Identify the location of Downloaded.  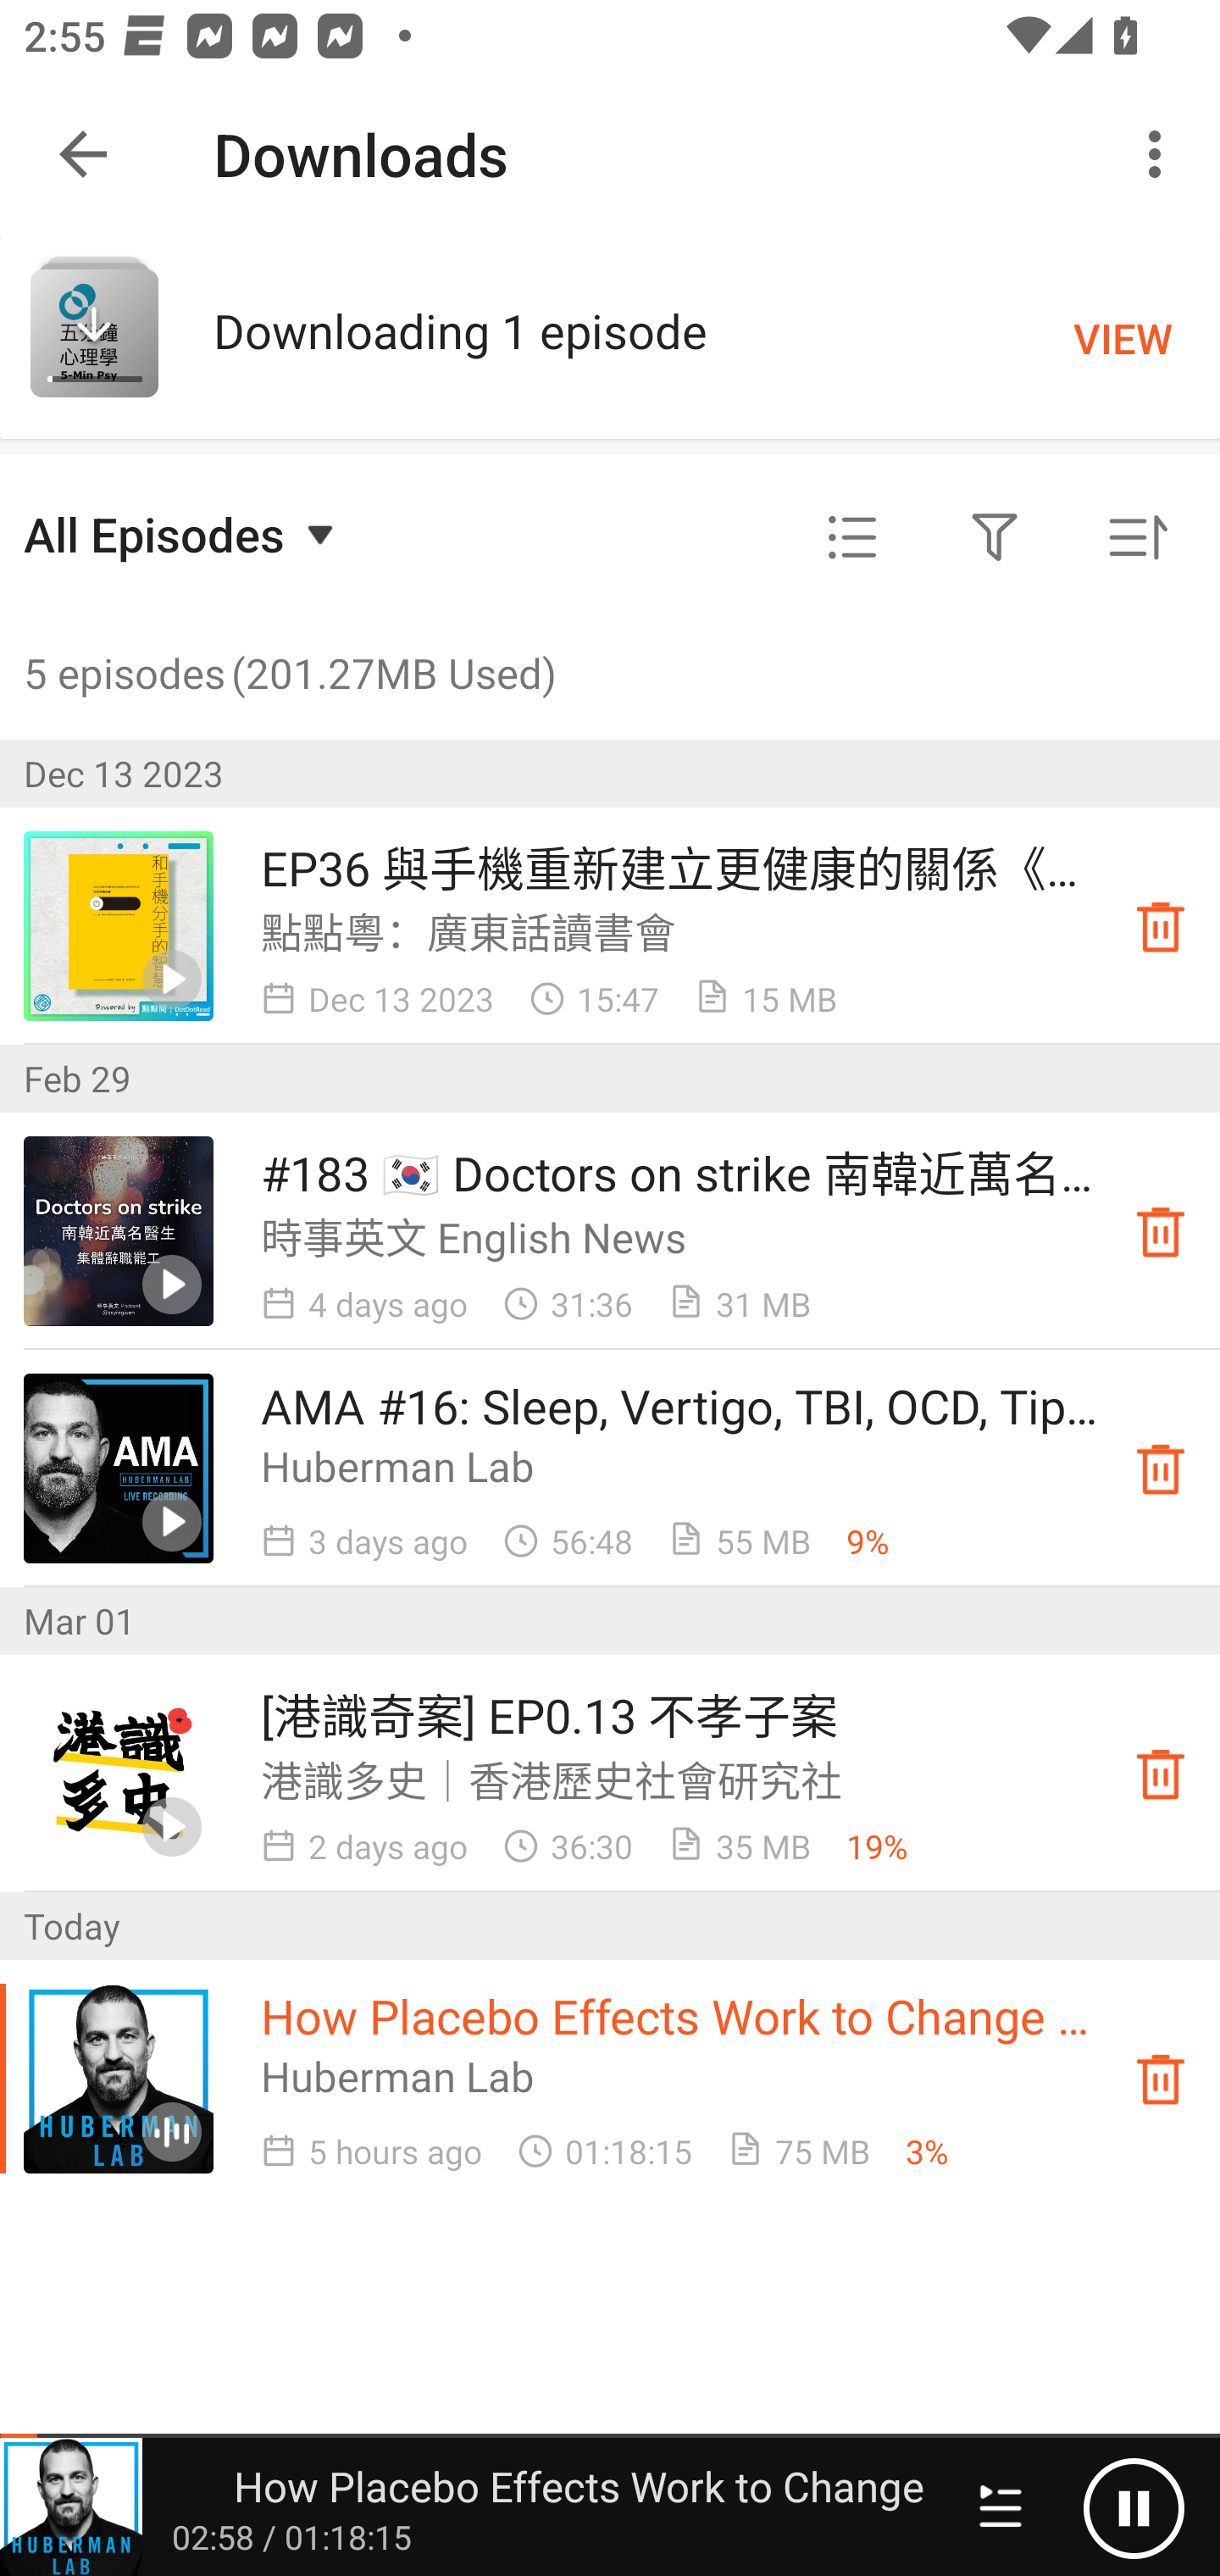
(1161, 925).